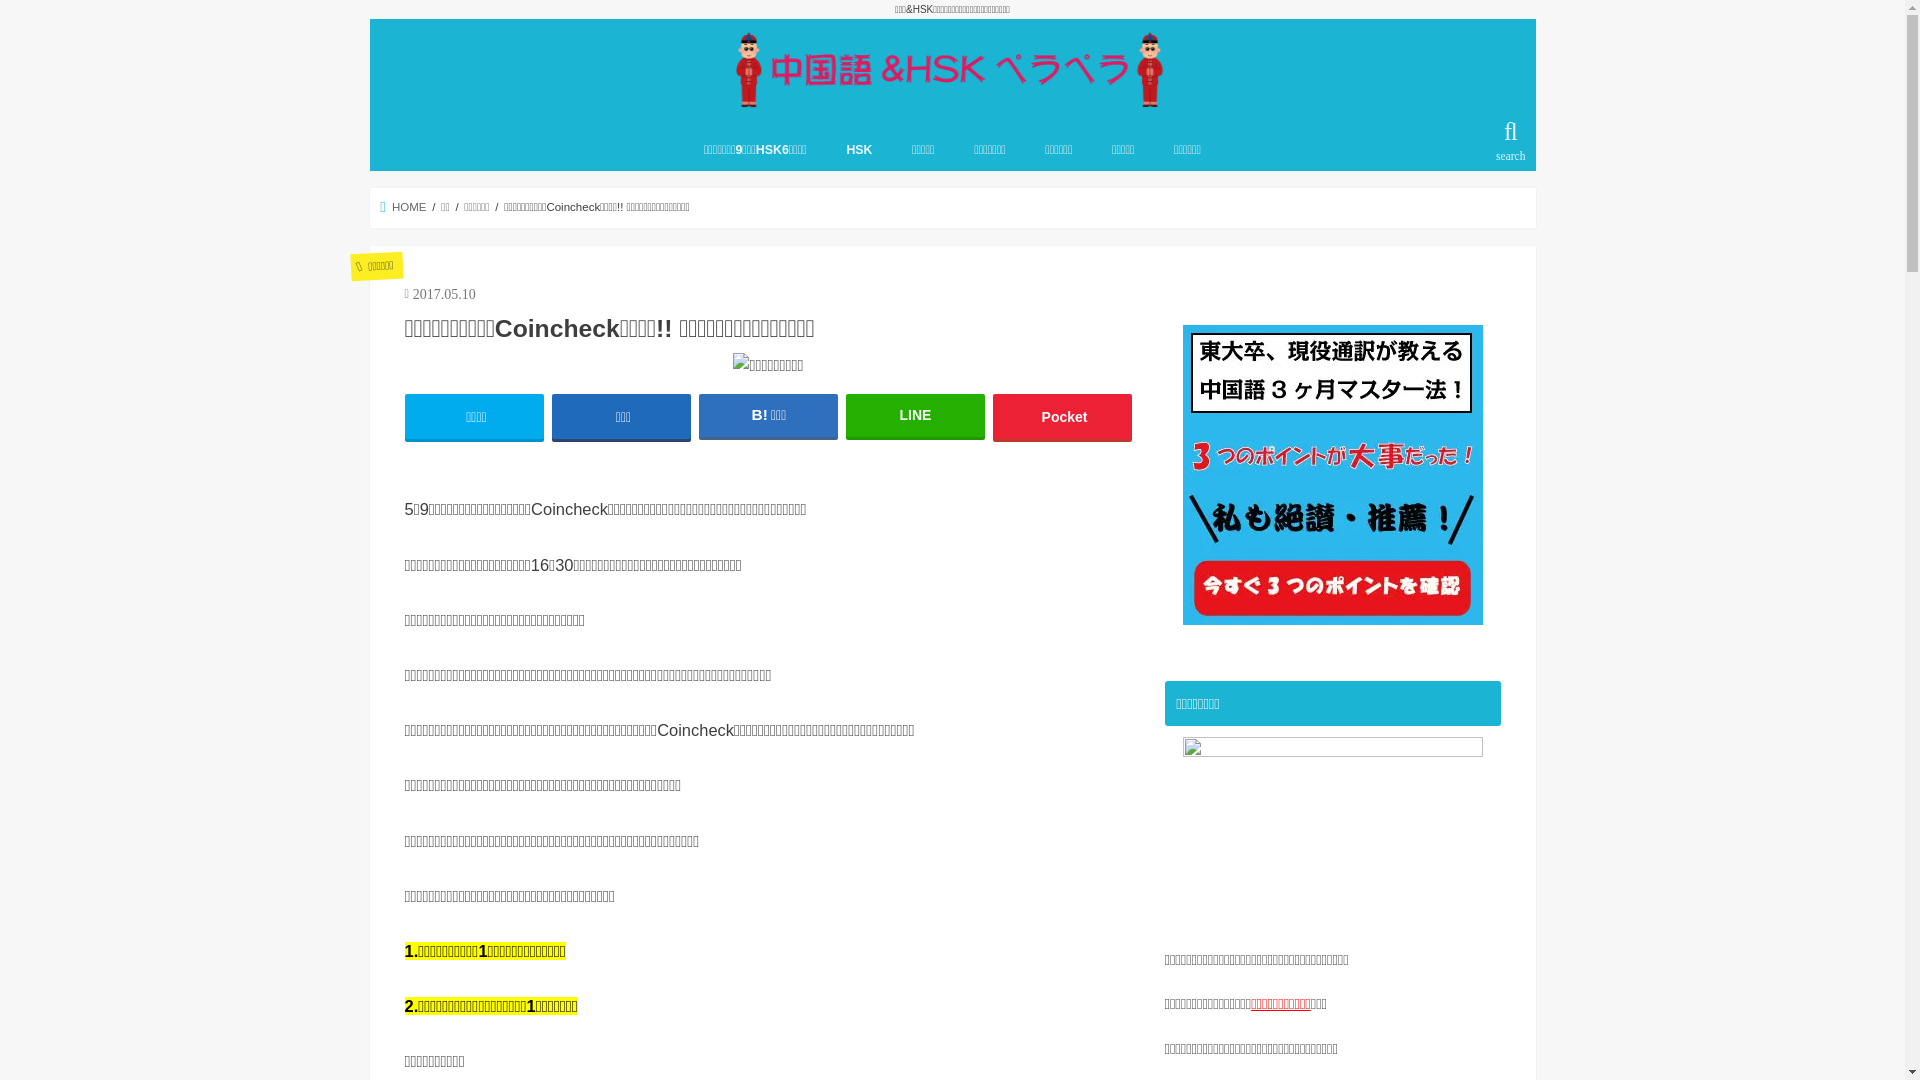 The width and height of the screenshot is (1920, 1080). What do you see at coordinates (860, 149) in the screenshot?
I see `HSK` at bounding box center [860, 149].